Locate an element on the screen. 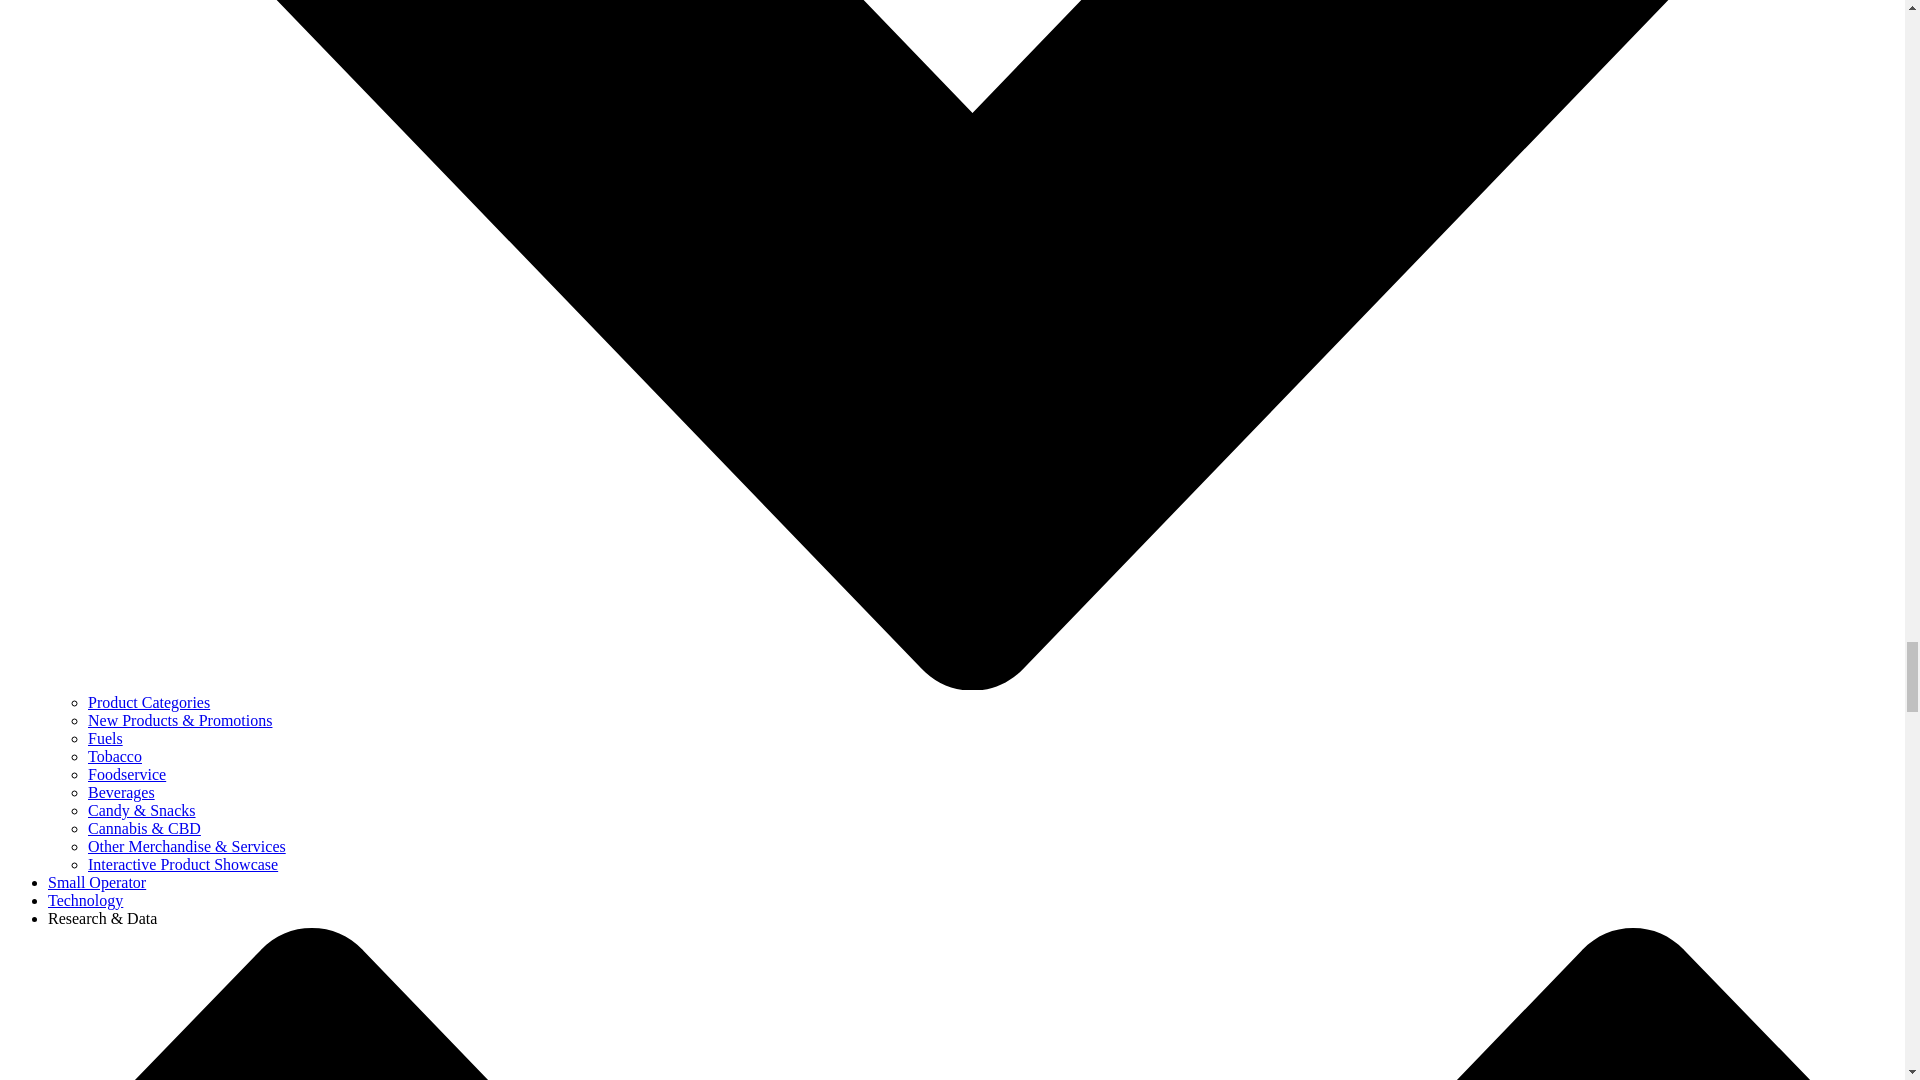 The width and height of the screenshot is (1920, 1080). Interactive Product Showcase is located at coordinates (183, 864).